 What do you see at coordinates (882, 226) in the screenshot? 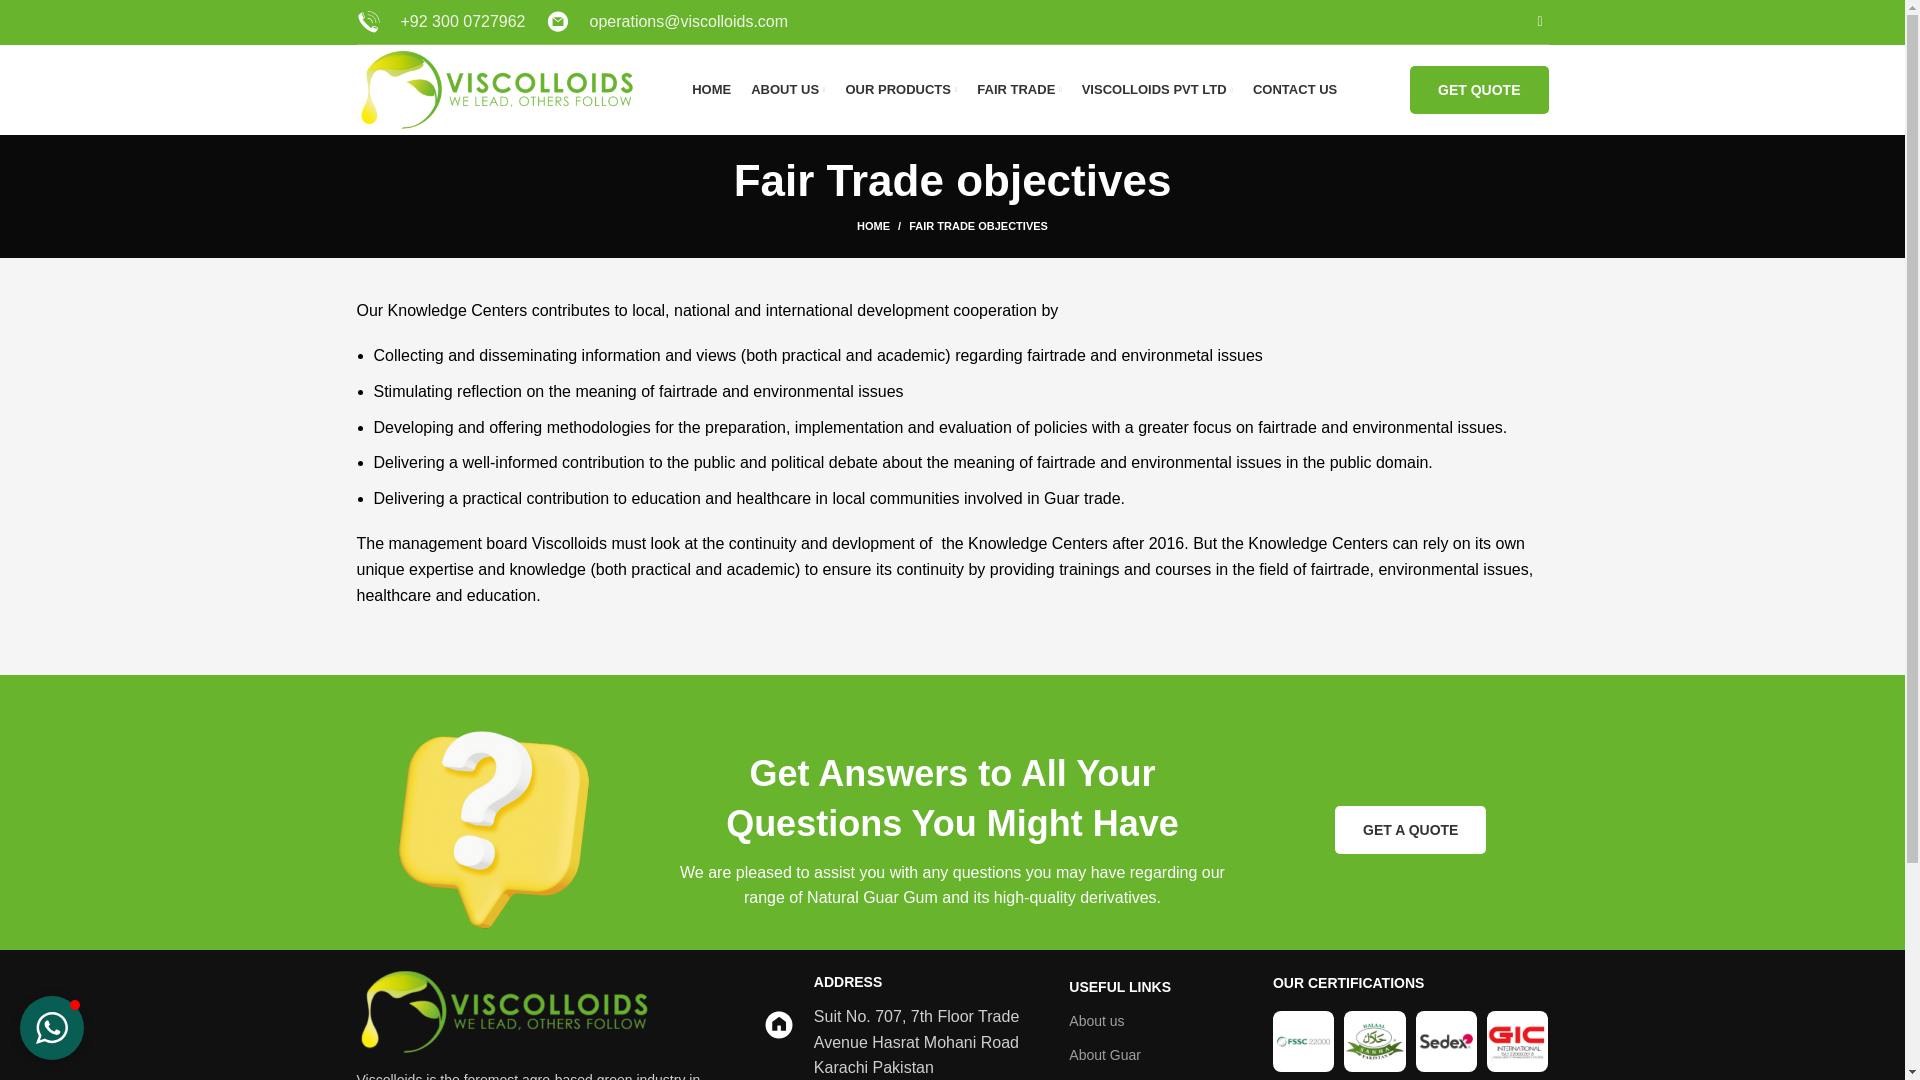
I see `HOME` at bounding box center [882, 226].